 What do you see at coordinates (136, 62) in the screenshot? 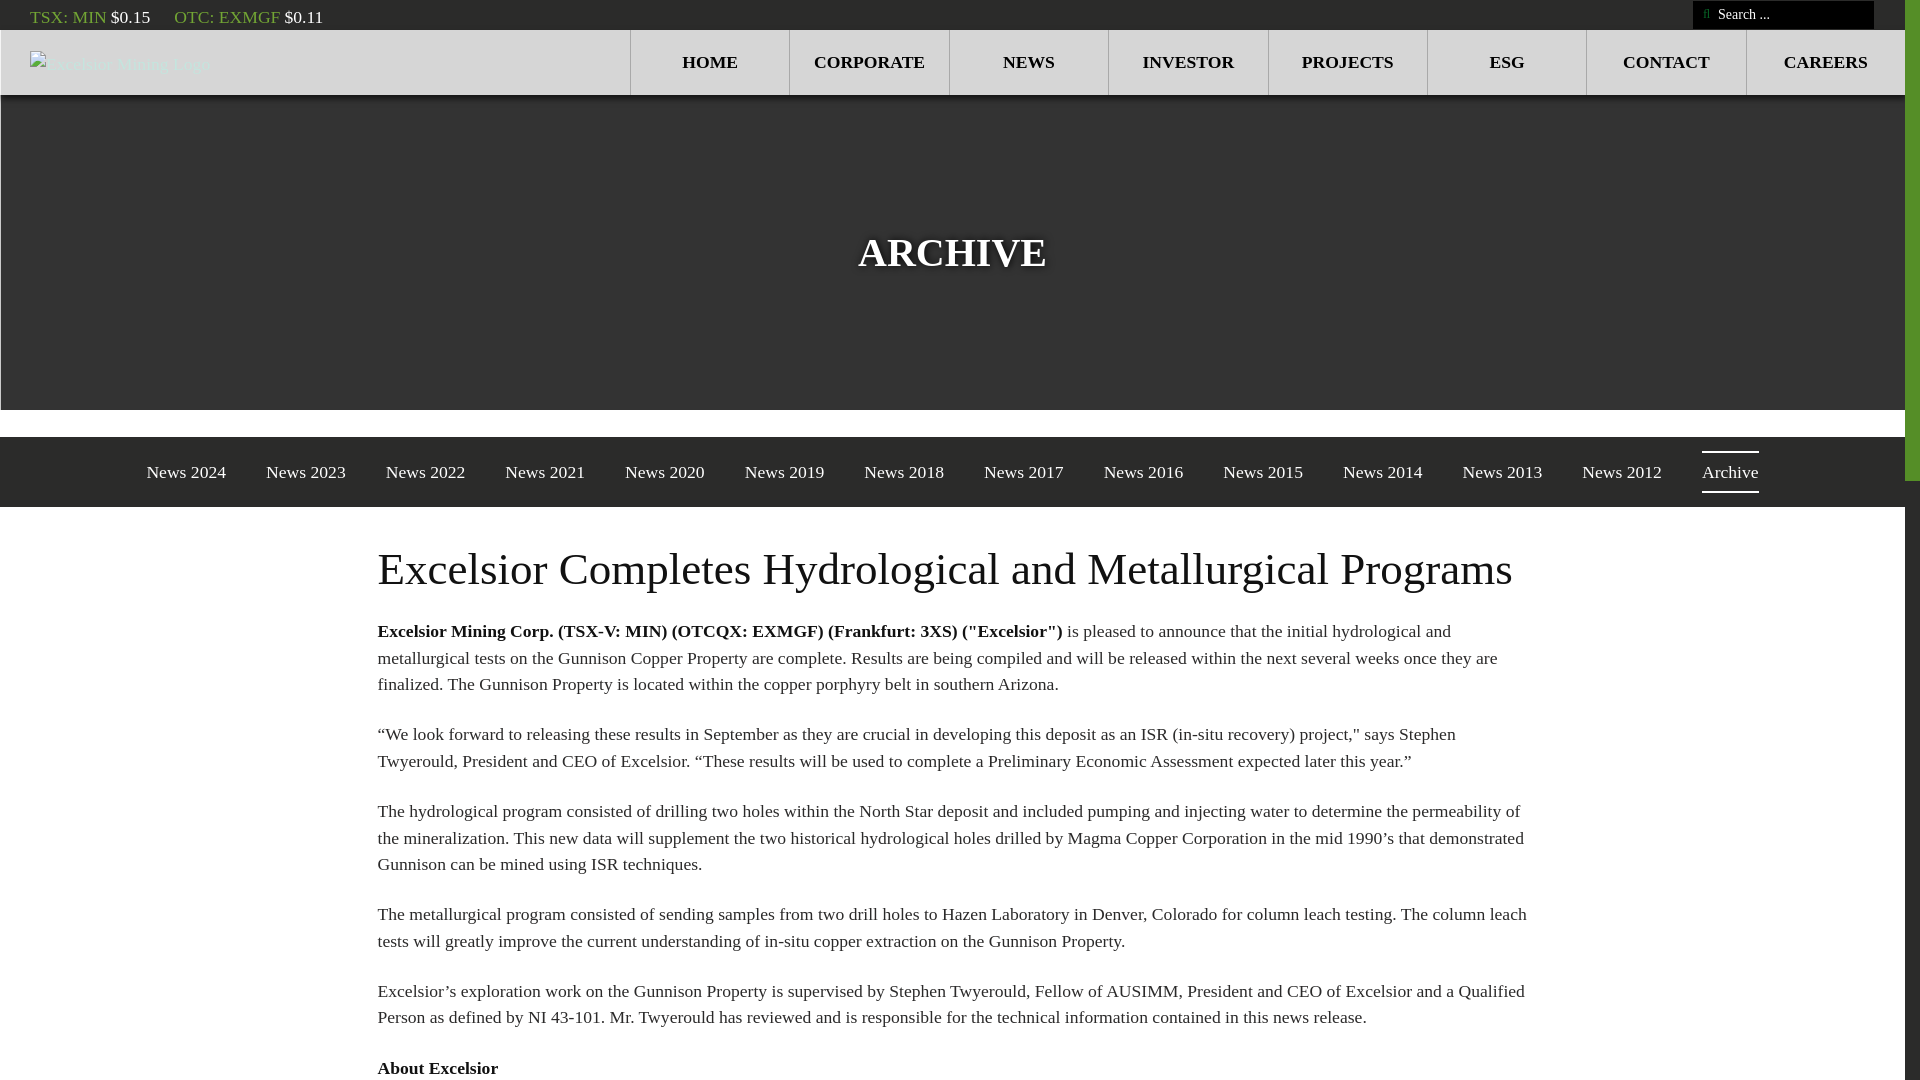
I see `Excelsior Mining Logo` at bounding box center [136, 62].